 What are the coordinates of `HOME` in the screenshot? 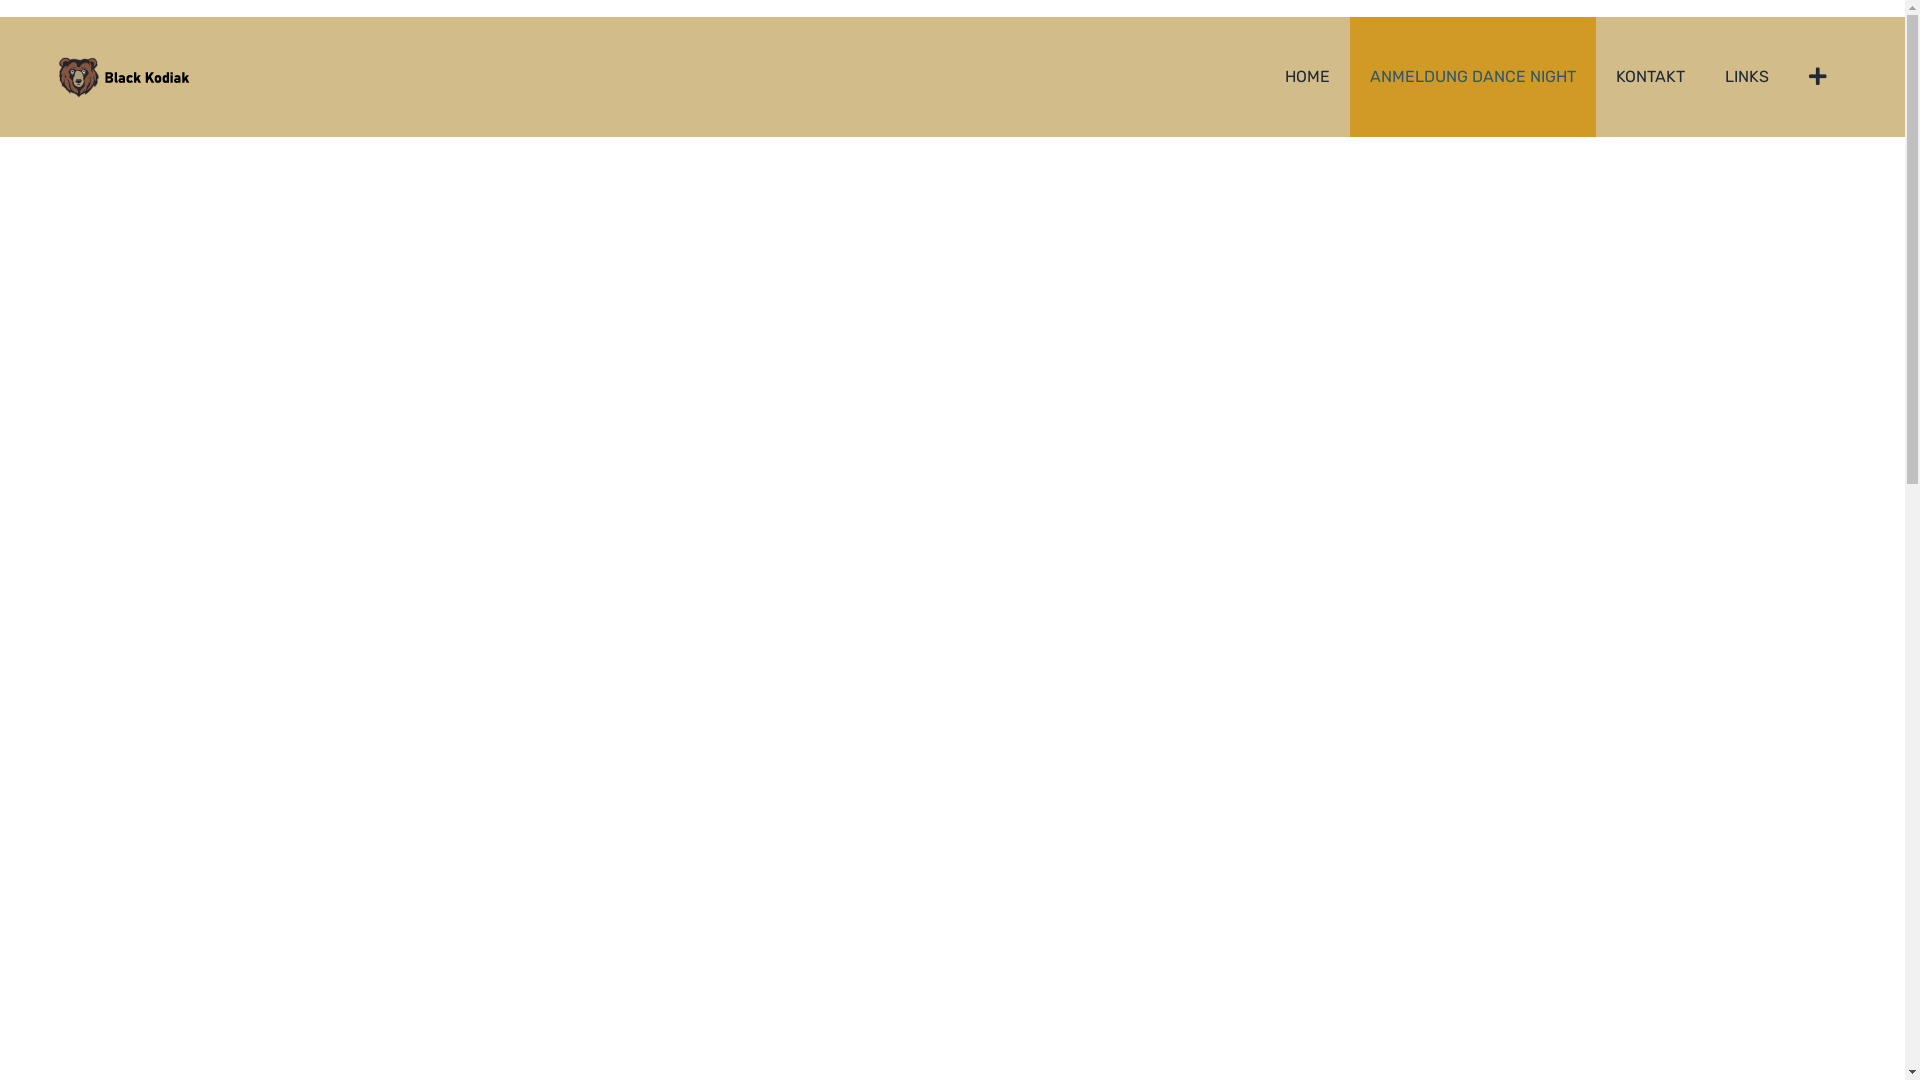 It's located at (1308, 77).